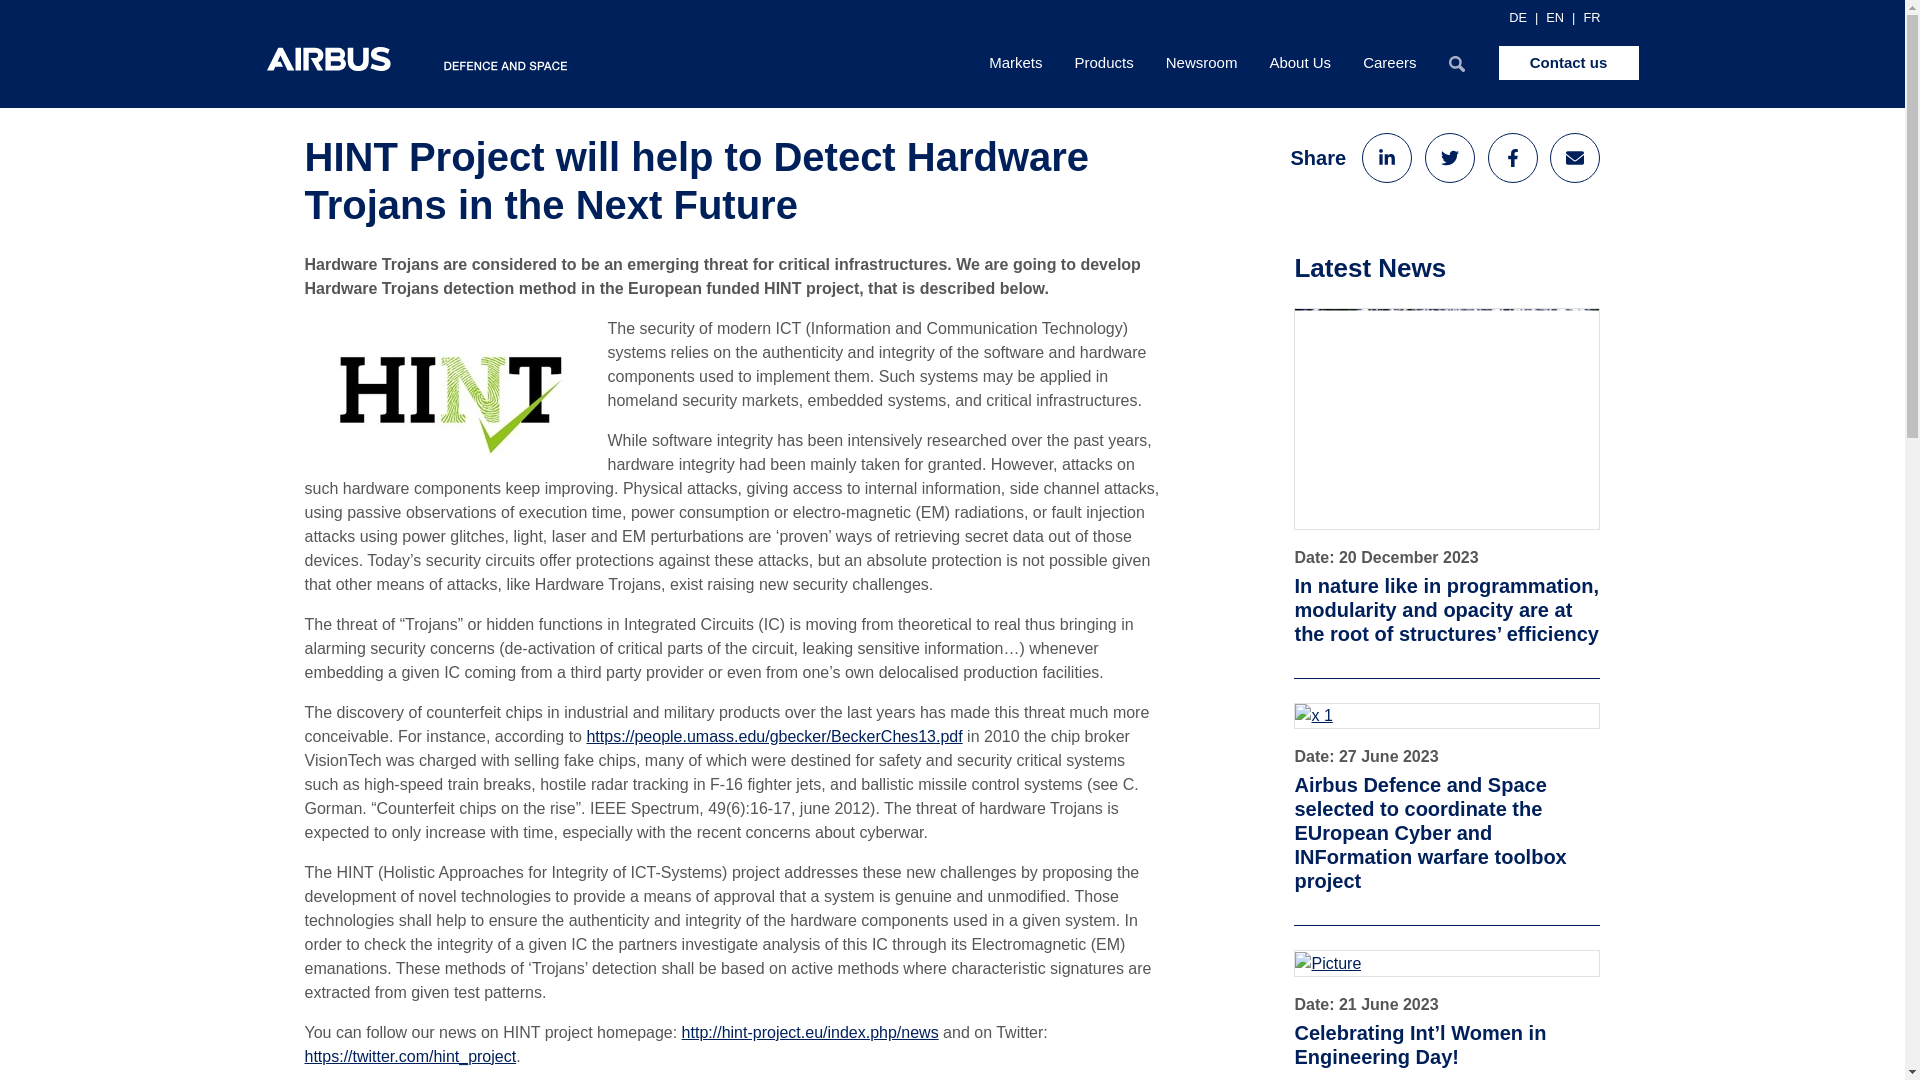  I want to click on Products, so click(1104, 62).